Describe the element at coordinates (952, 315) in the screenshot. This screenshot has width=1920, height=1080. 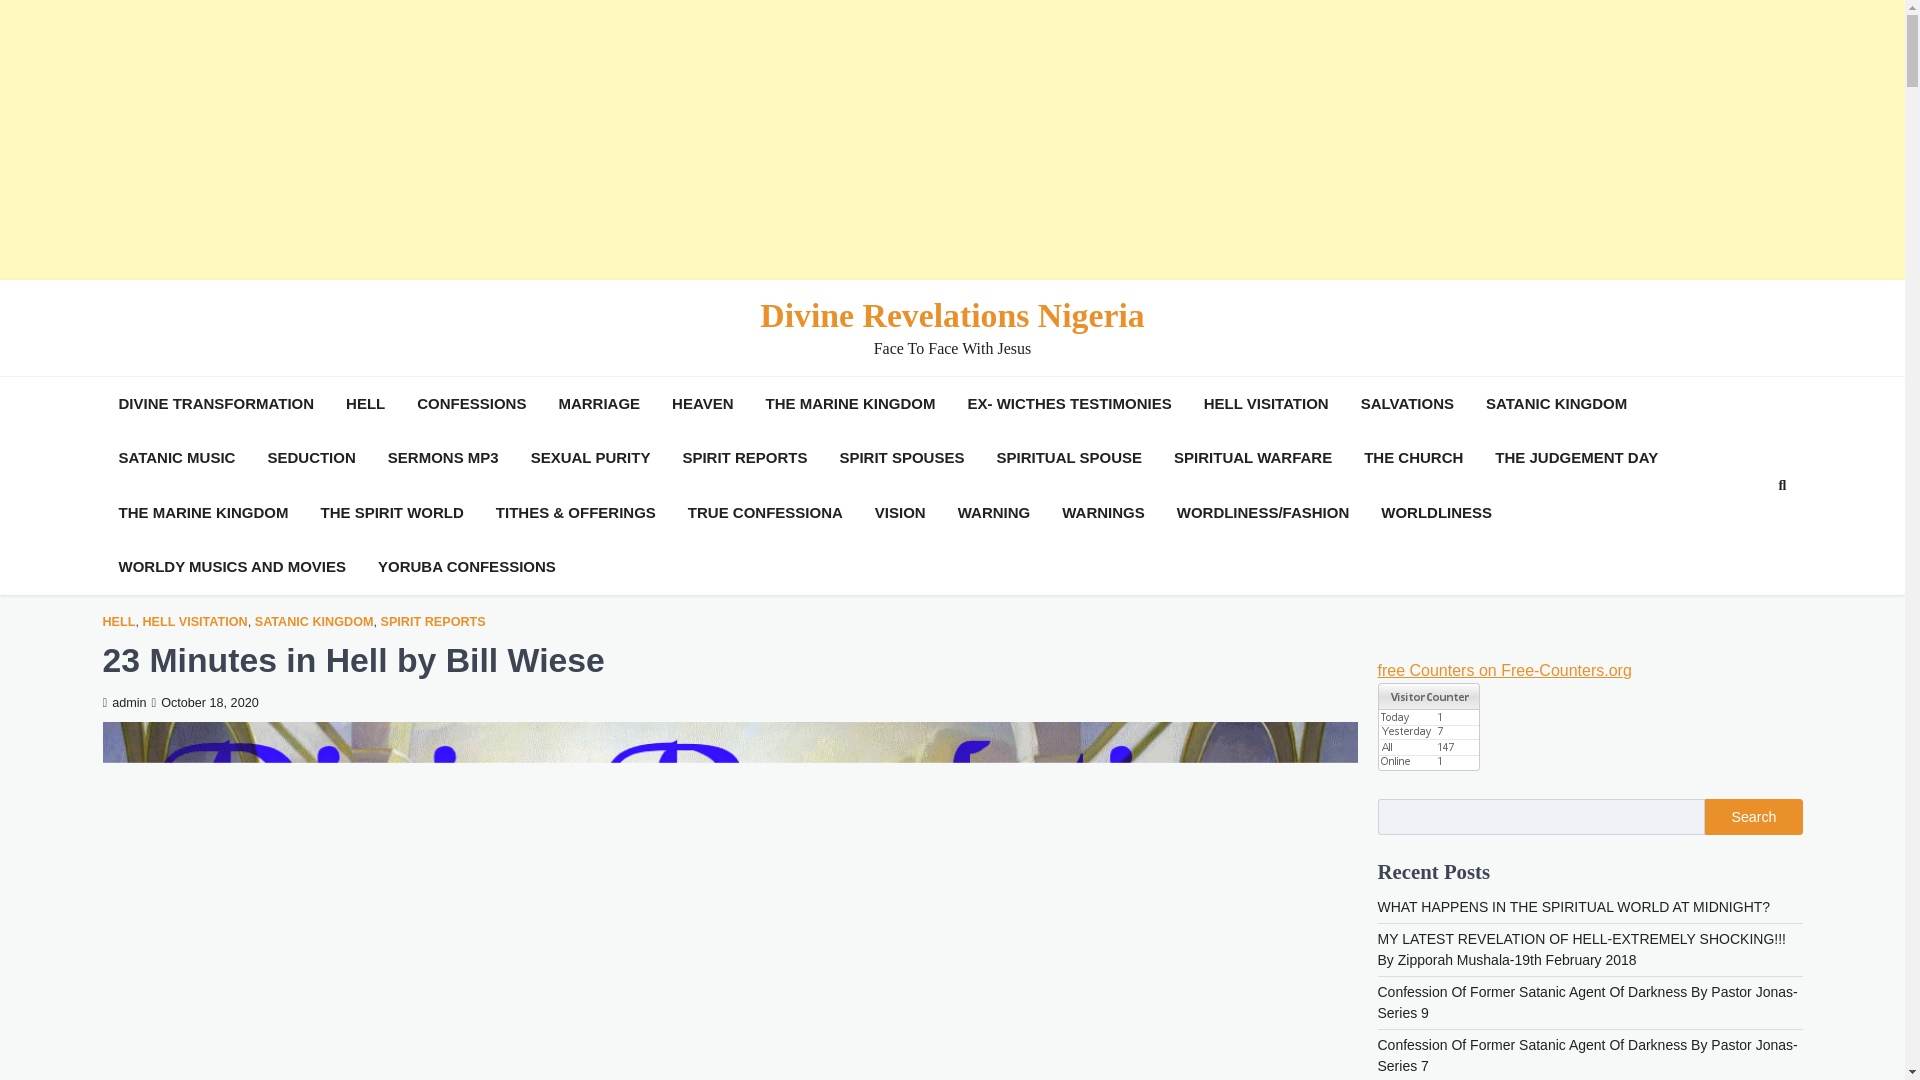
I see `Divine Revelations Nigeria` at that location.